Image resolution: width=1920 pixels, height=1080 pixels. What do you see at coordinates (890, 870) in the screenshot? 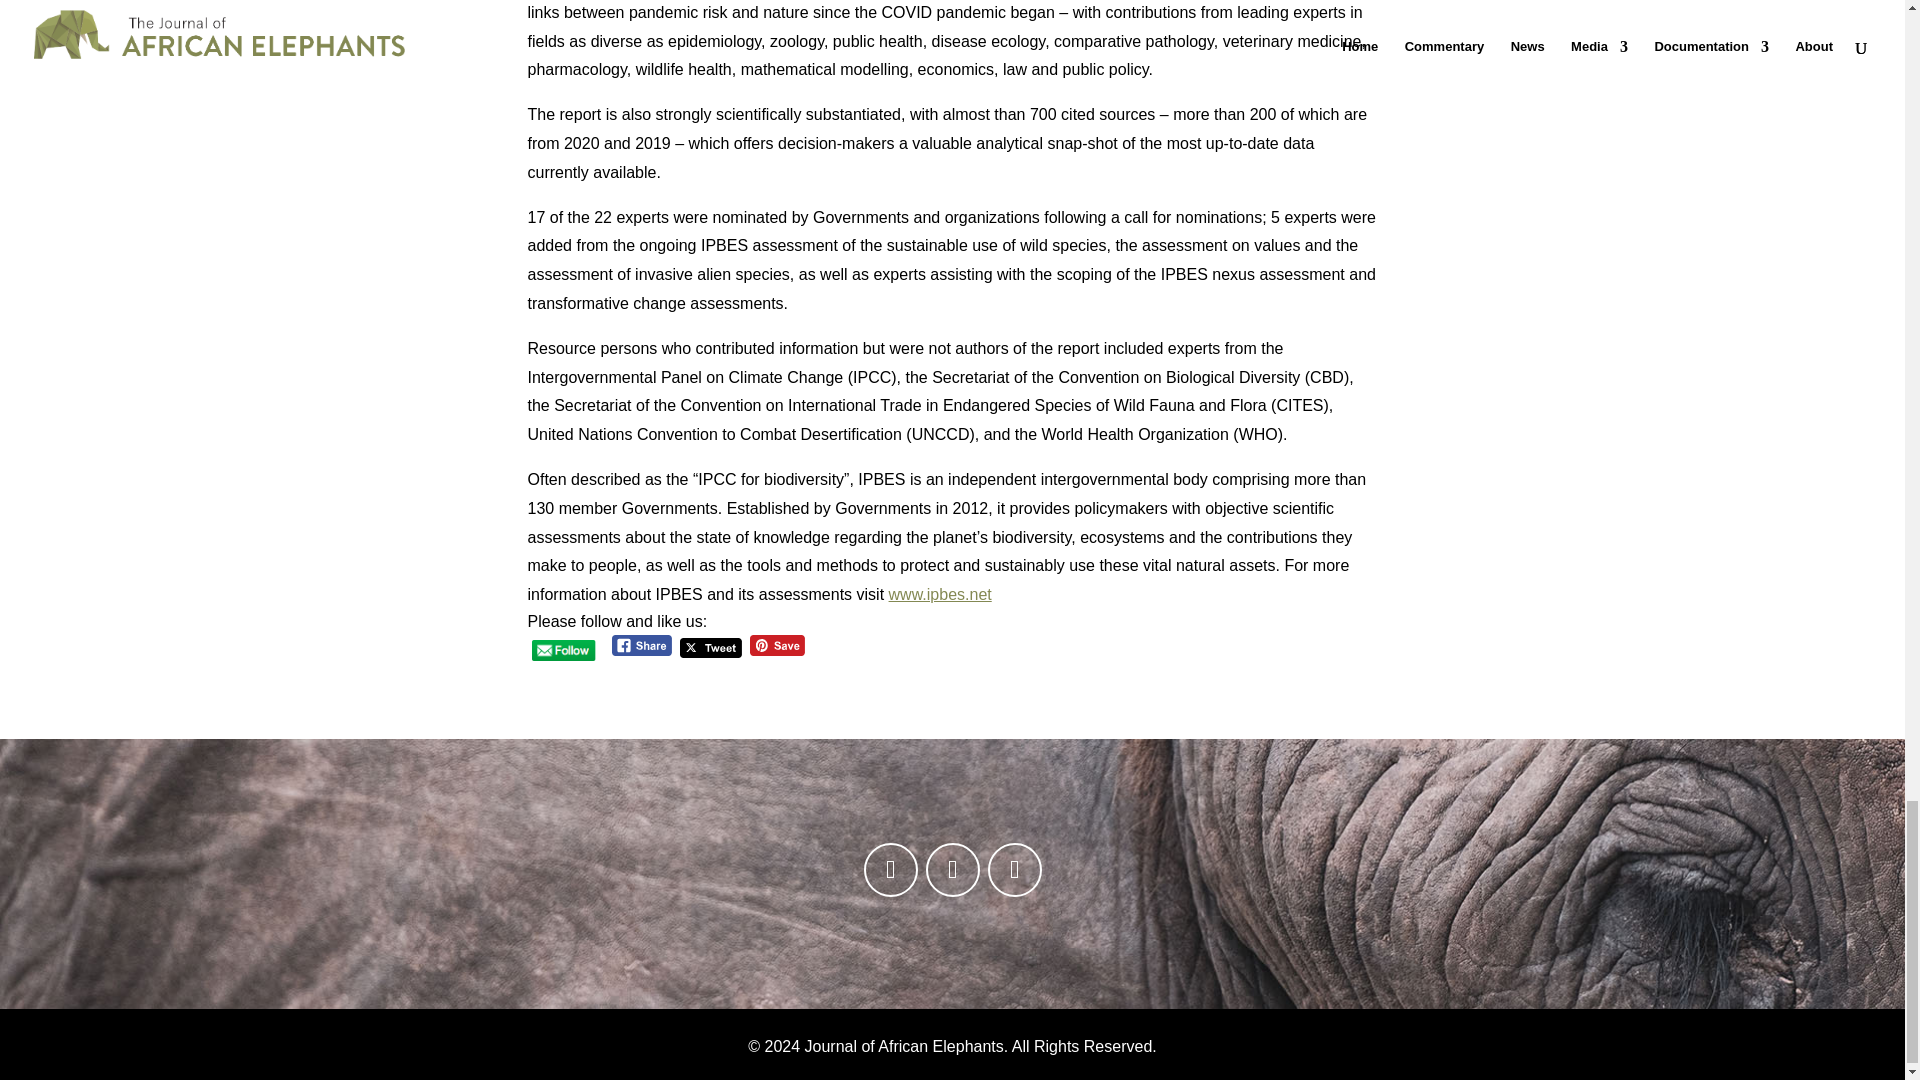
I see `Follow on Facebook` at bounding box center [890, 870].